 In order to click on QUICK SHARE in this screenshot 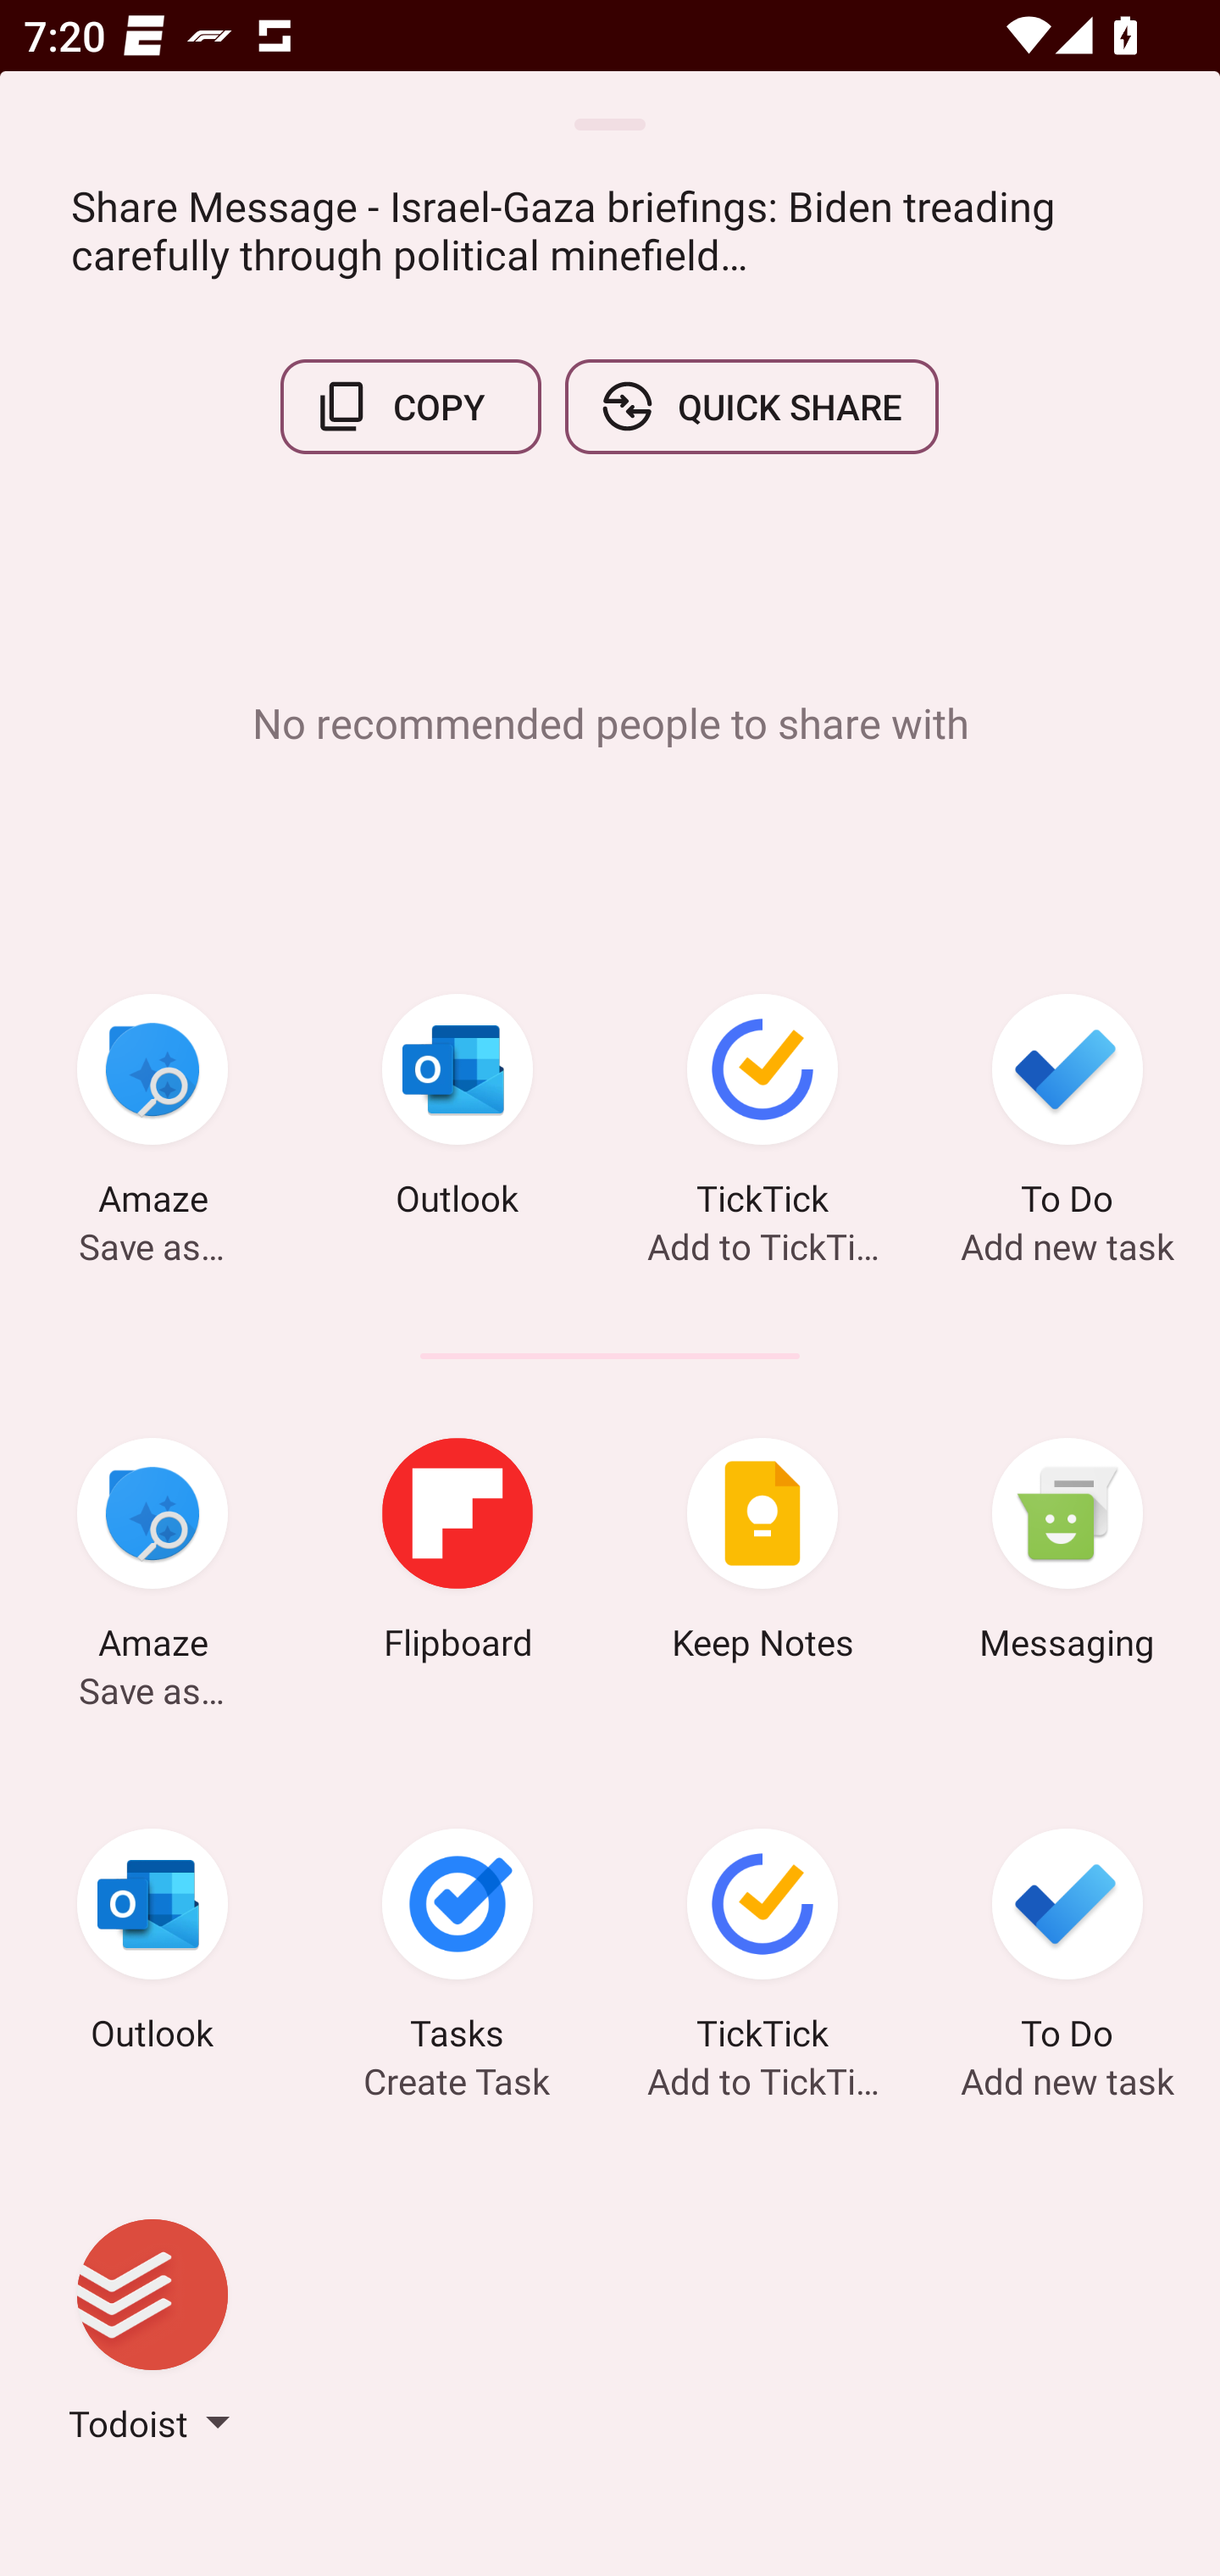, I will do `click(751, 407)`.